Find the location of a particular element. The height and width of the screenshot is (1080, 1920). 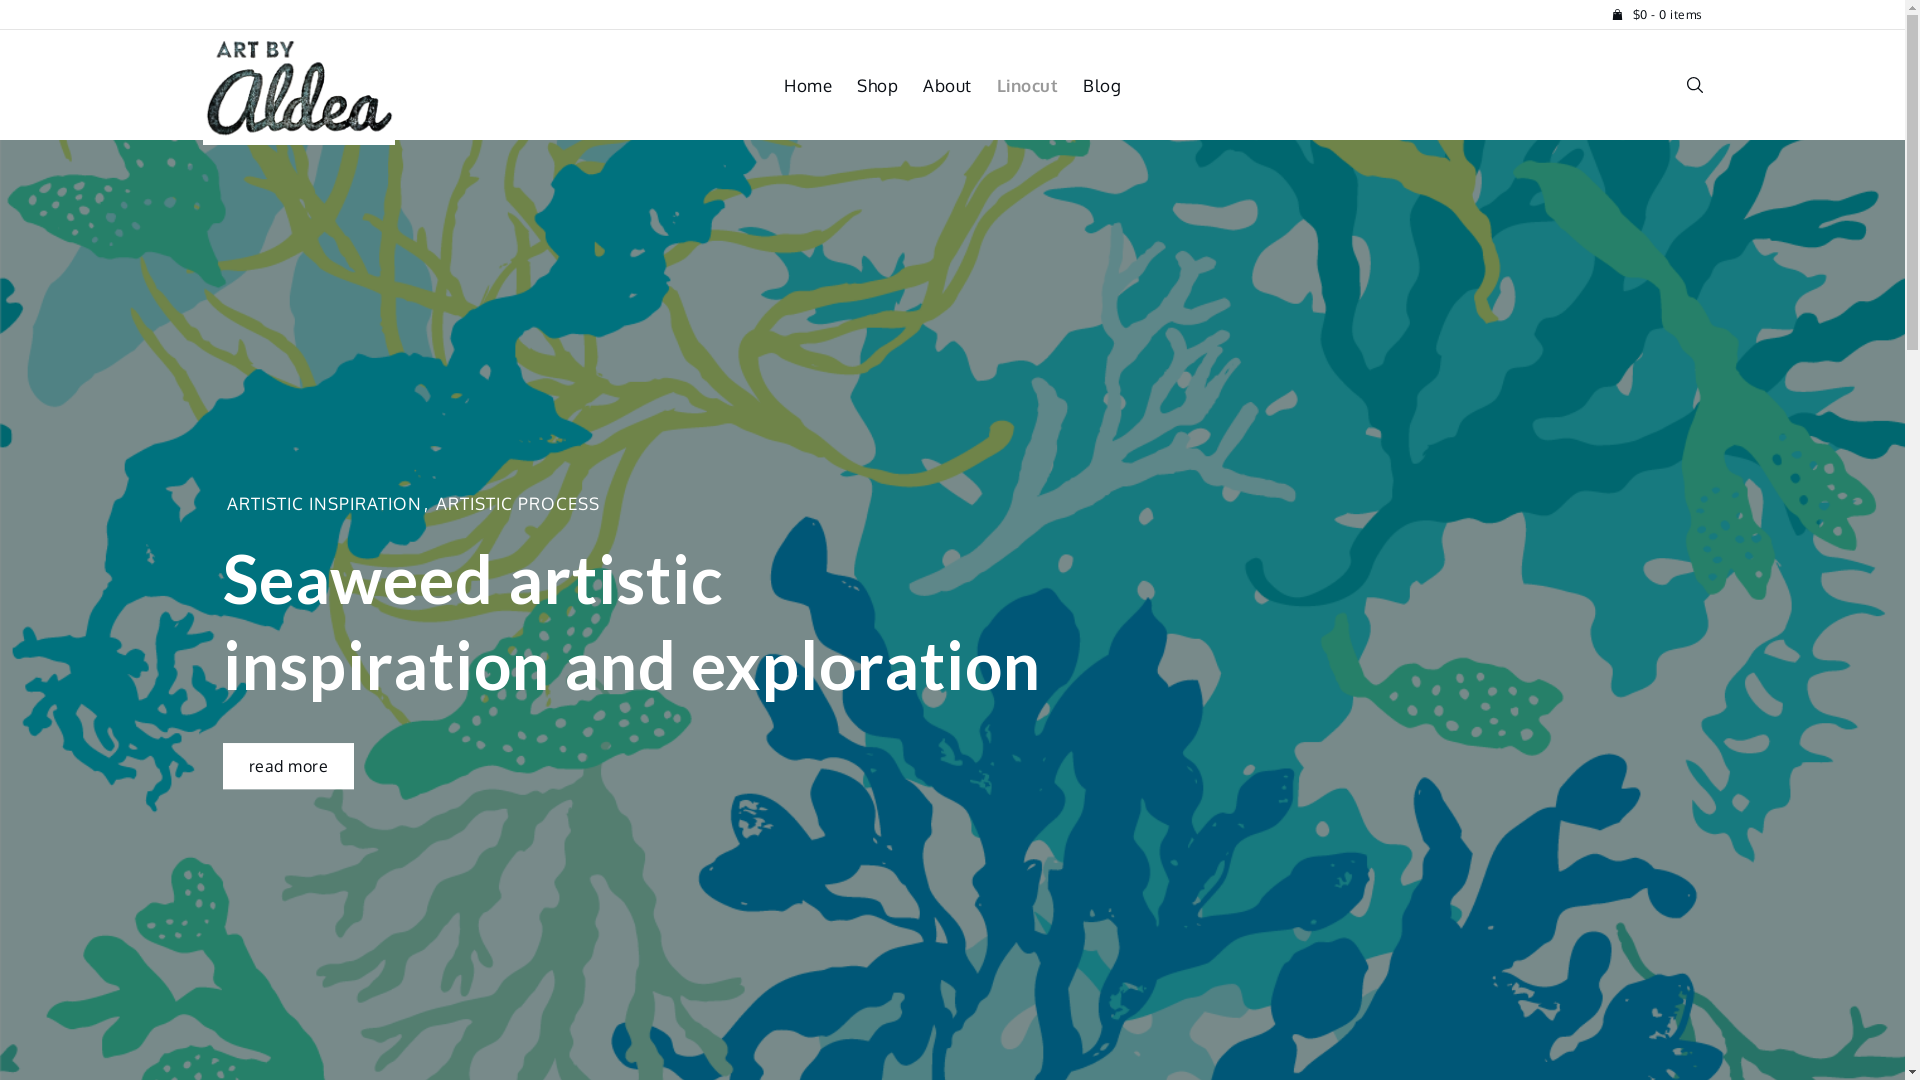

Seaweed artistic inspiration and exploration is located at coordinates (631, 622).